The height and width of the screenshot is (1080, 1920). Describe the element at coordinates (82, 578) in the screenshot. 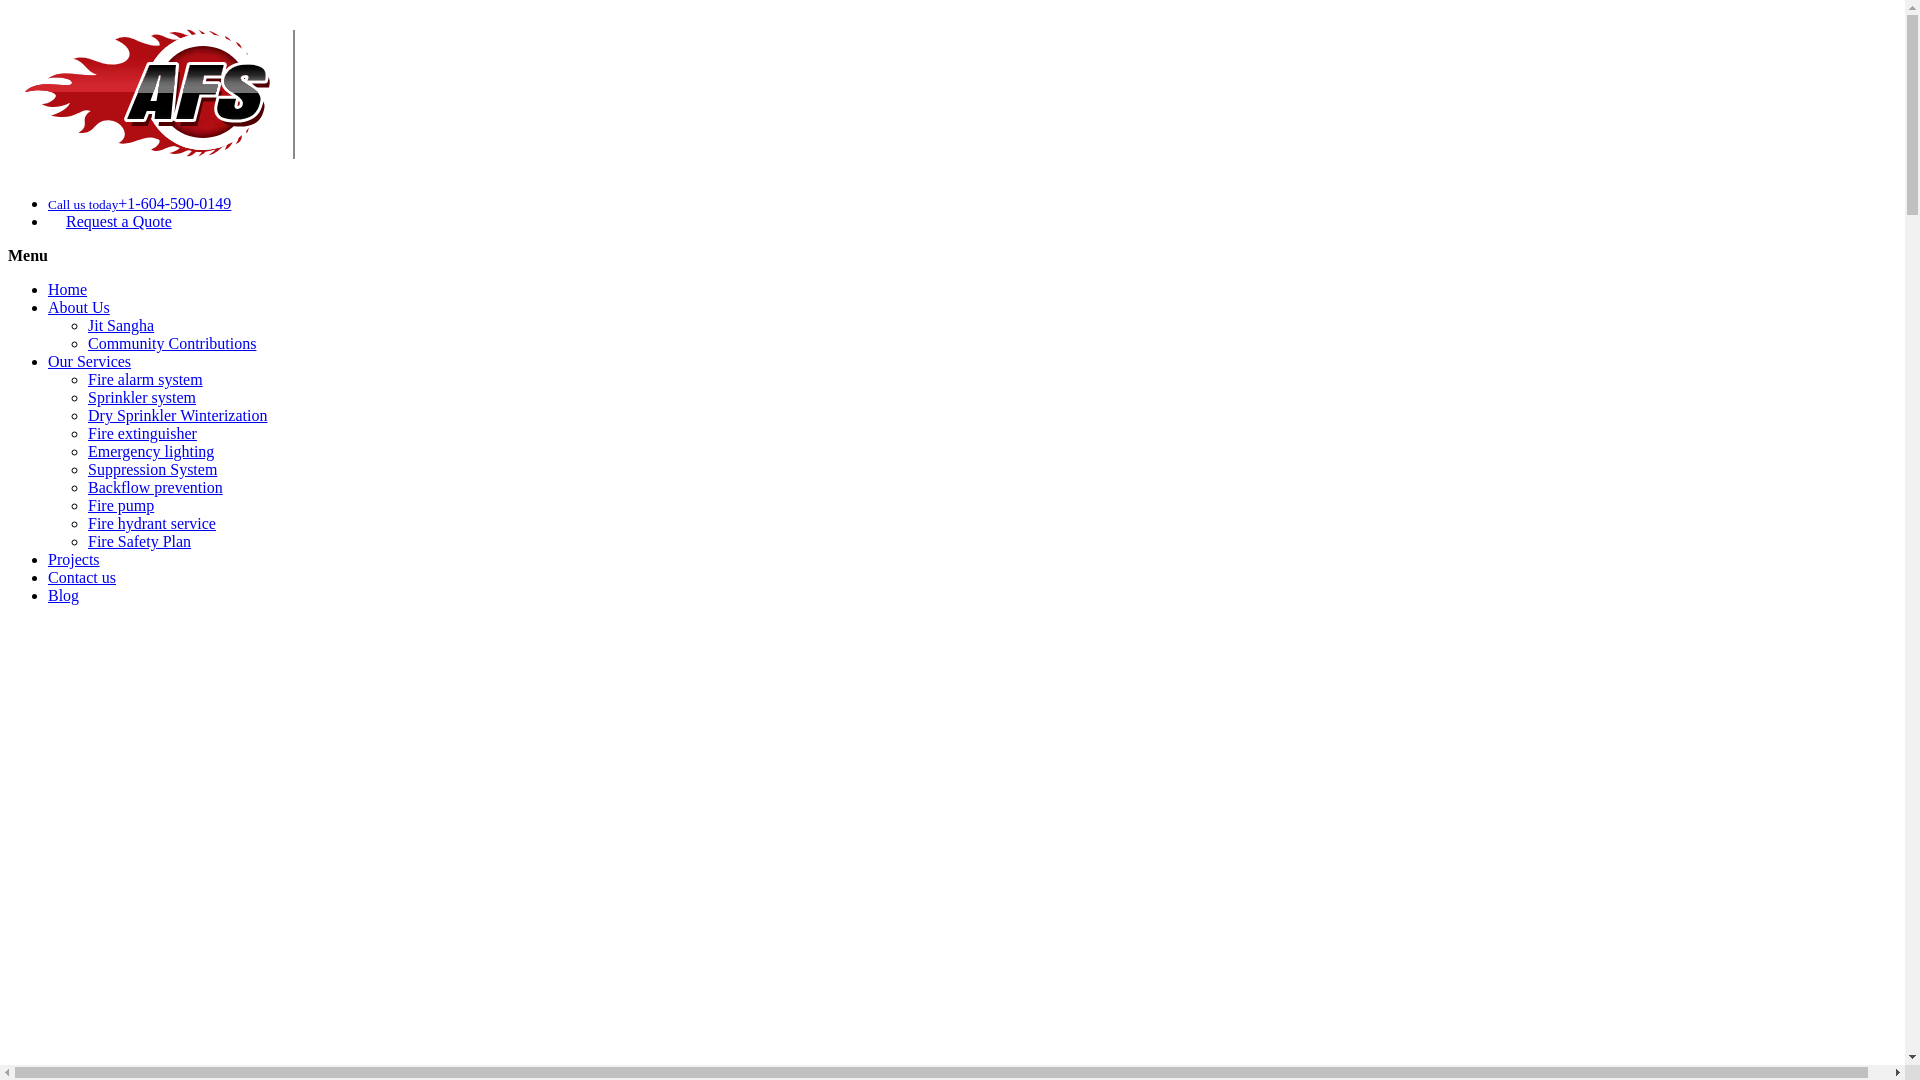

I see `Contact us` at that location.